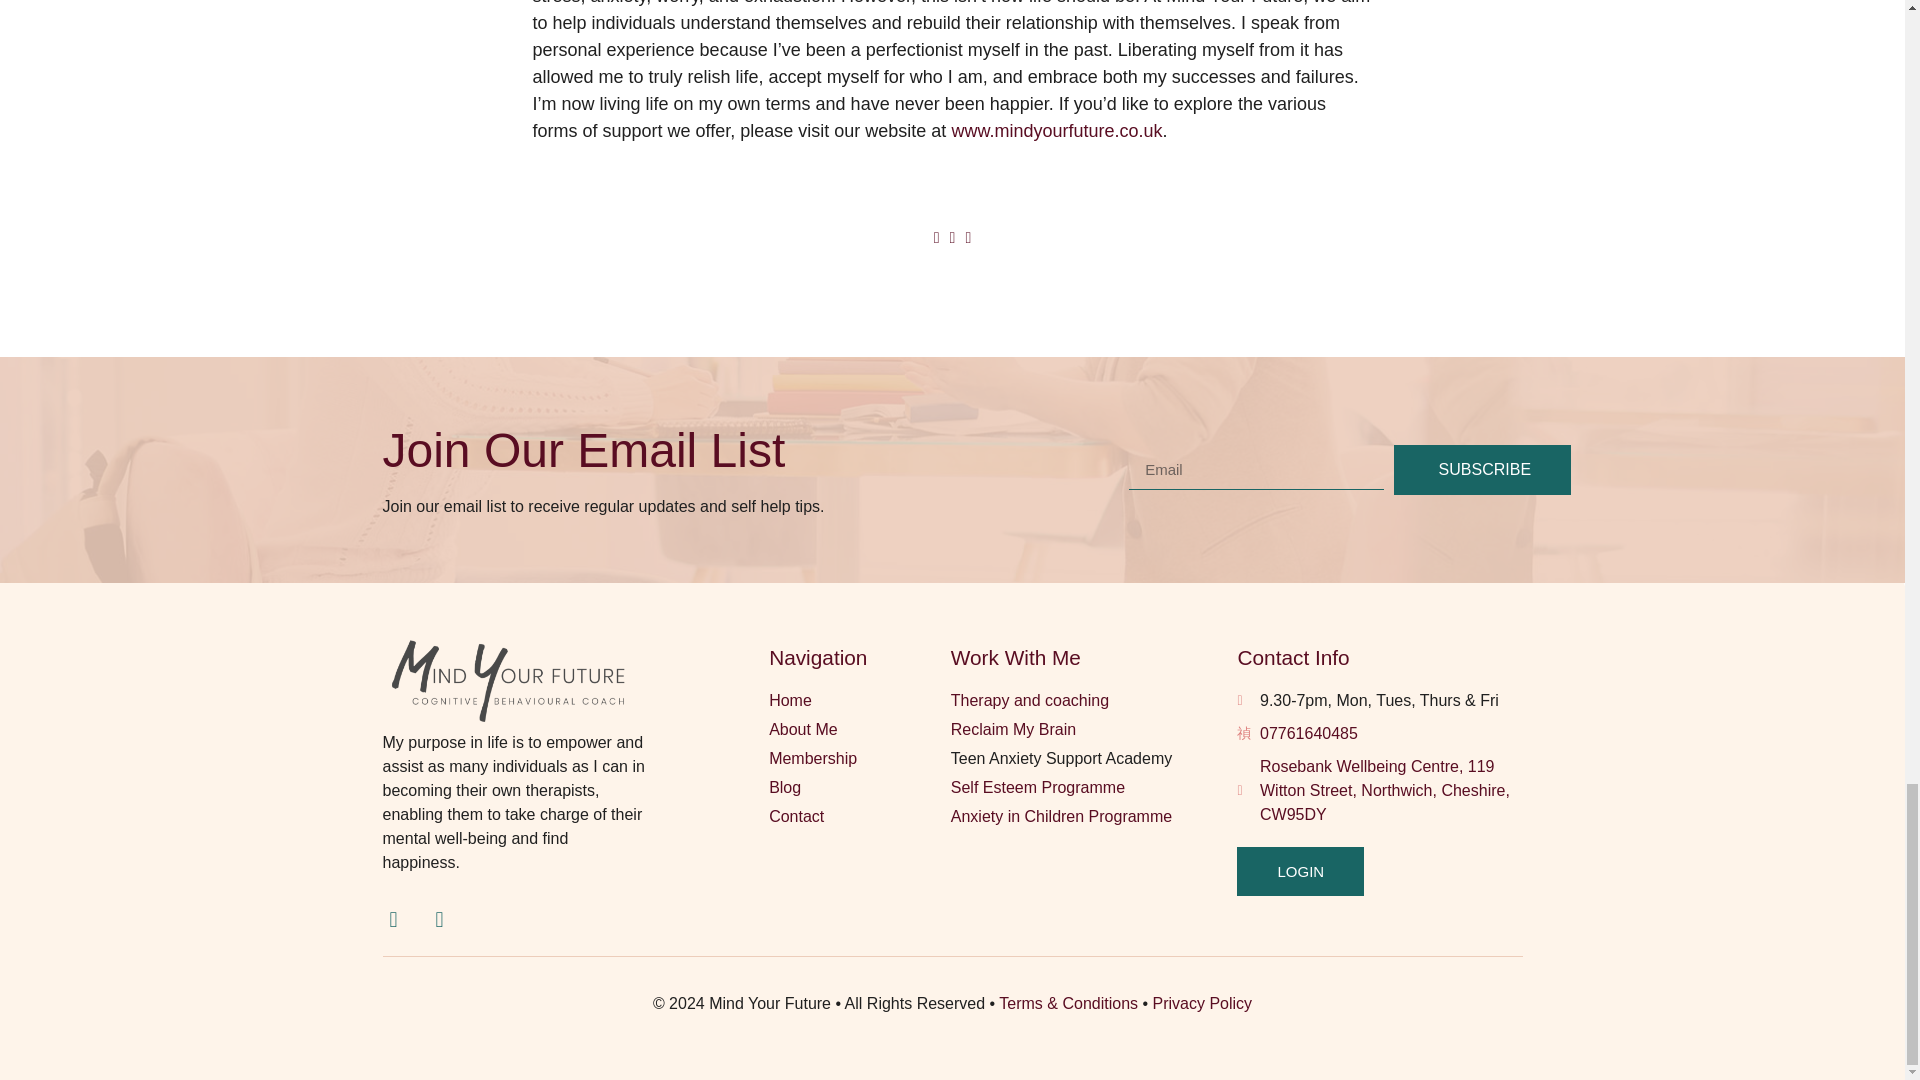  What do you see at coordinates (1093, 816) in the screenshot?
I see `Anxiety in Children Programme` at bounding box center [1093, 816].